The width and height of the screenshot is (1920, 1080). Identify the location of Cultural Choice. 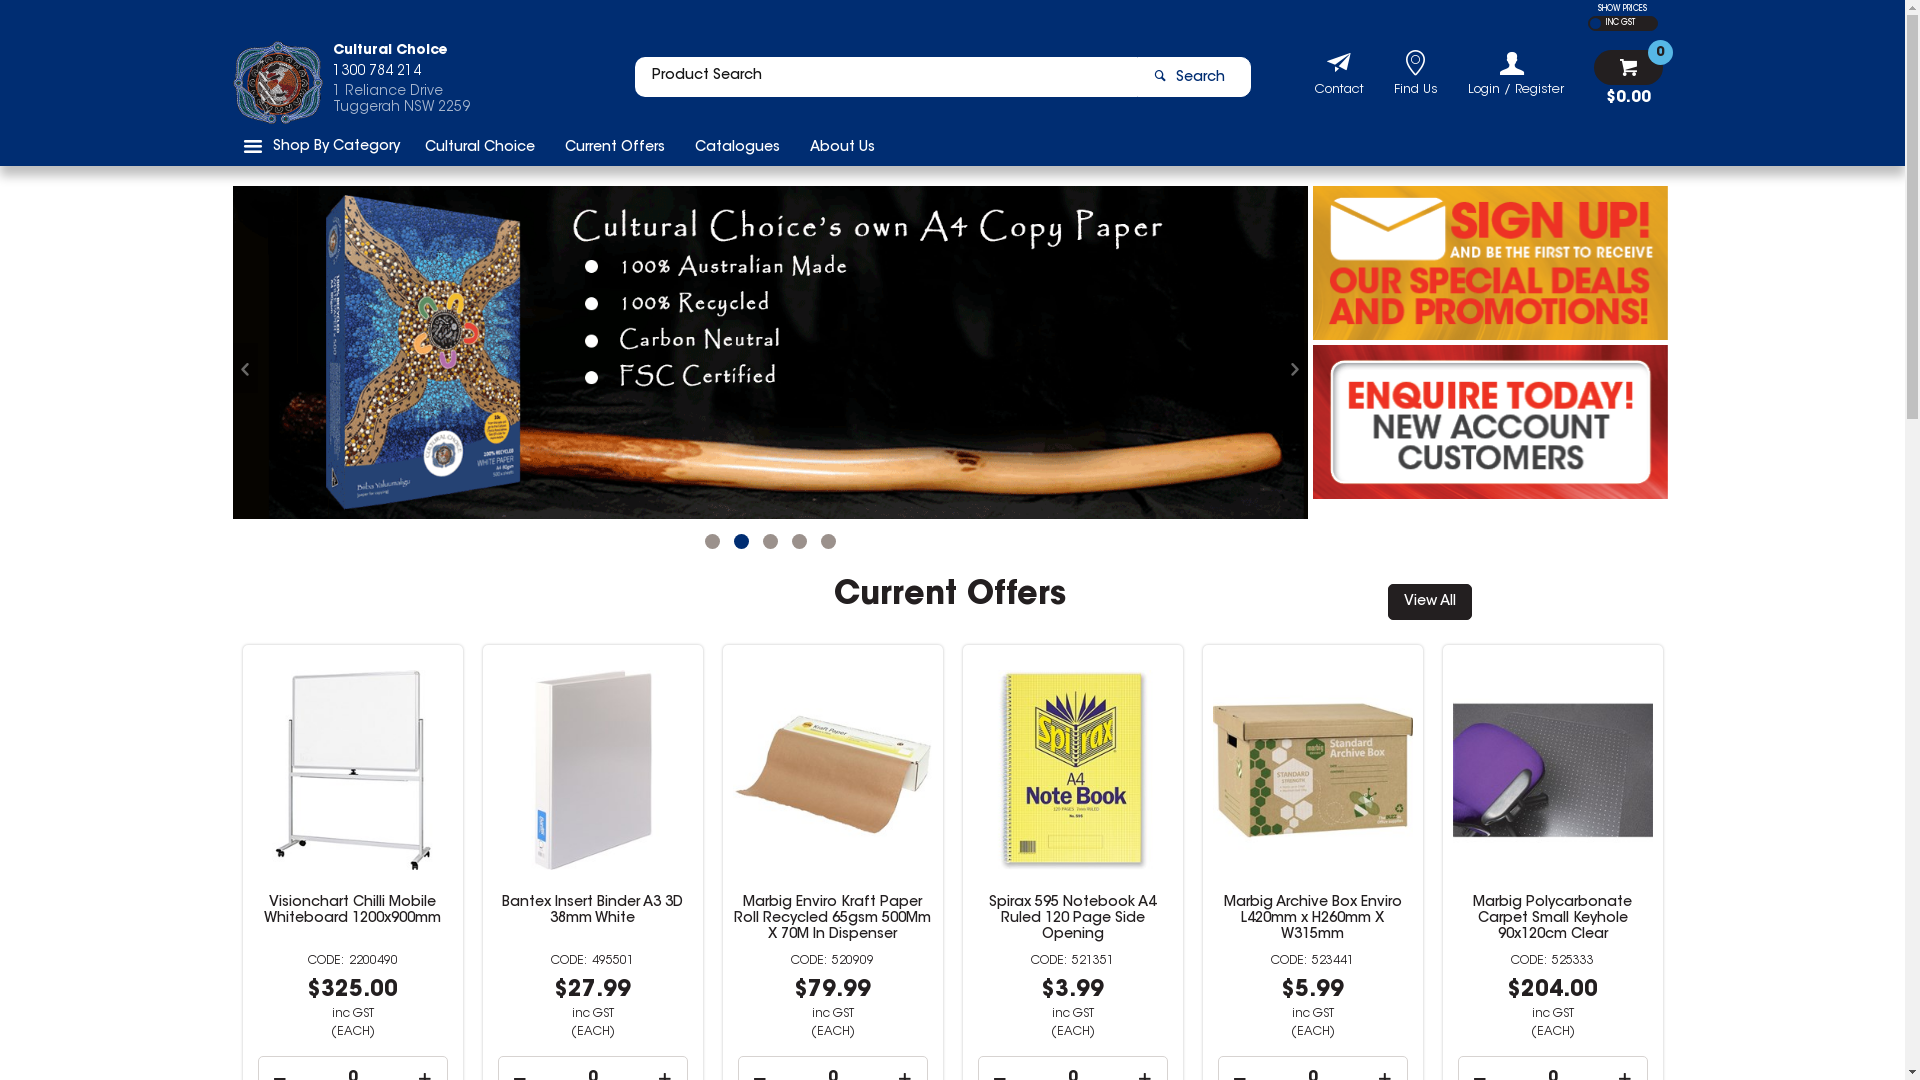
(480, 146).